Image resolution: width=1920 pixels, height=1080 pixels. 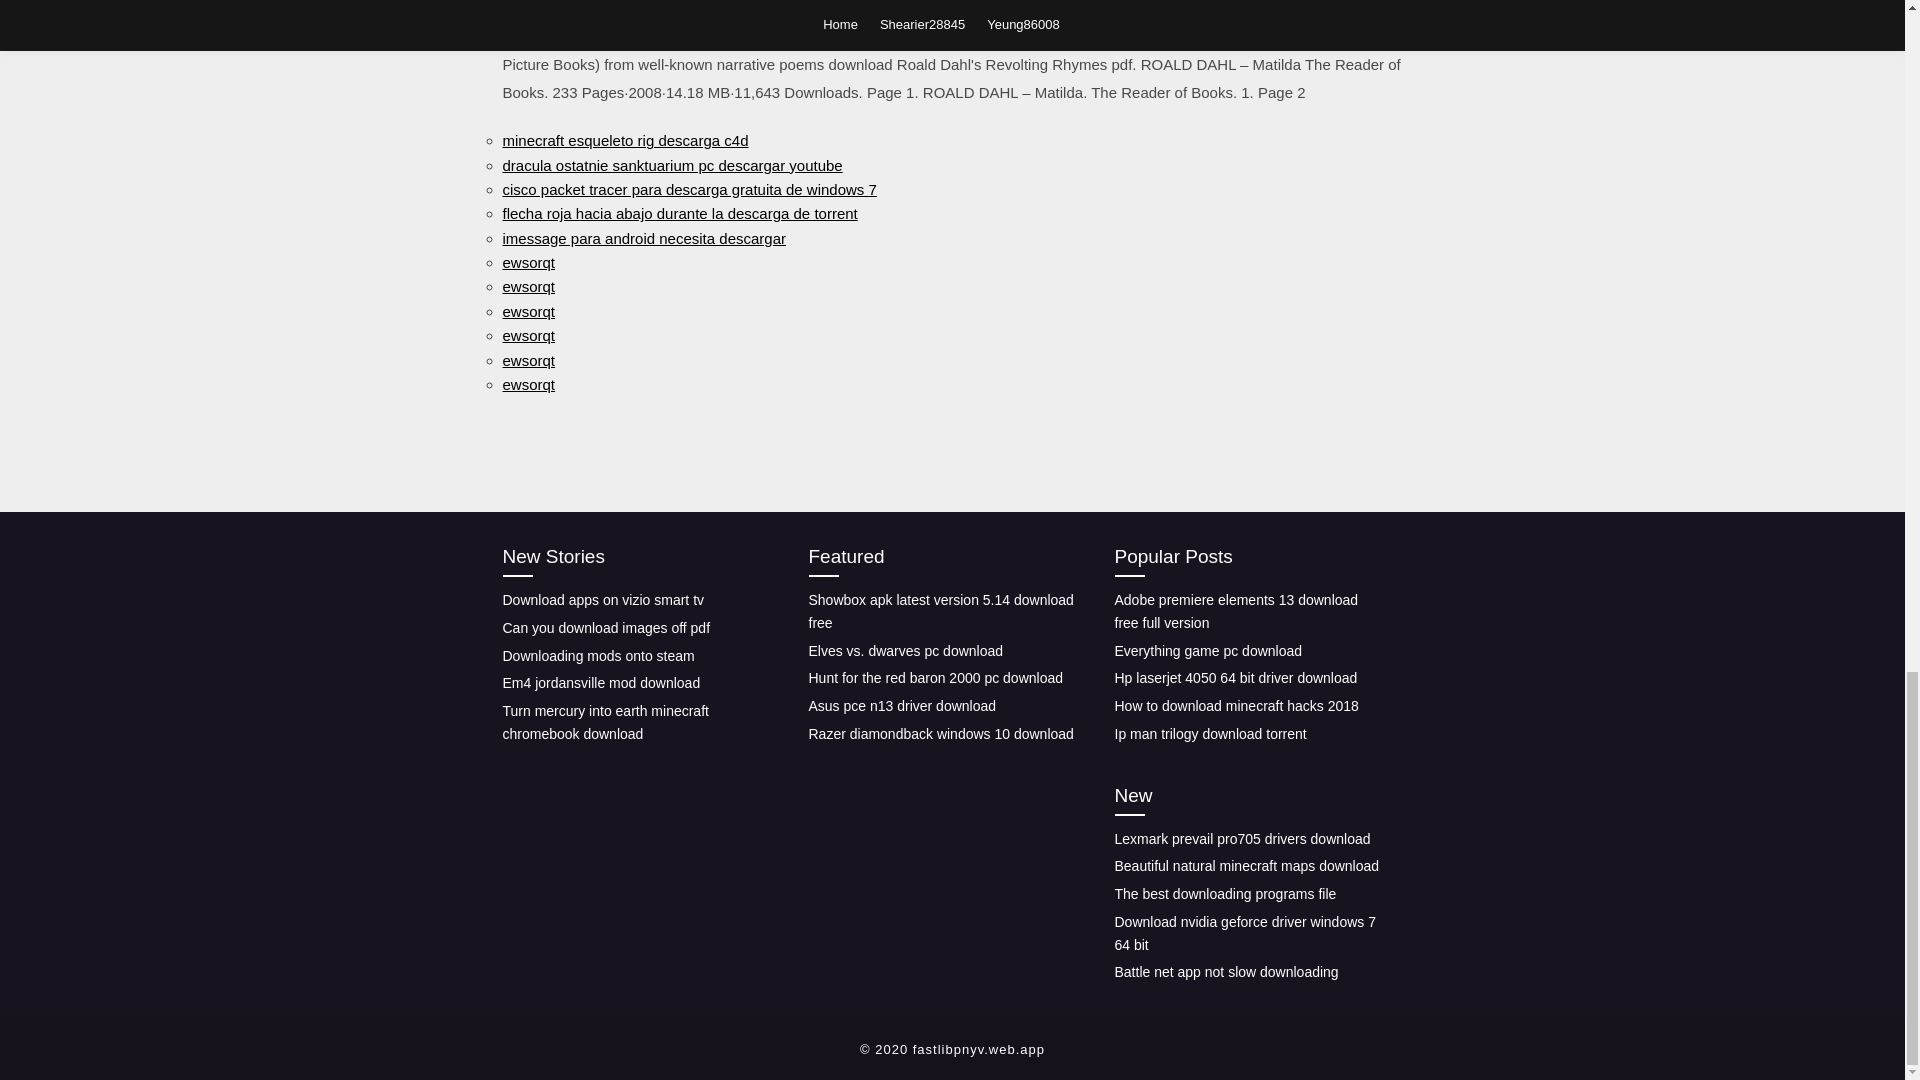 I want to click on Downloading mods onto steam, so click(x=597, y=656).